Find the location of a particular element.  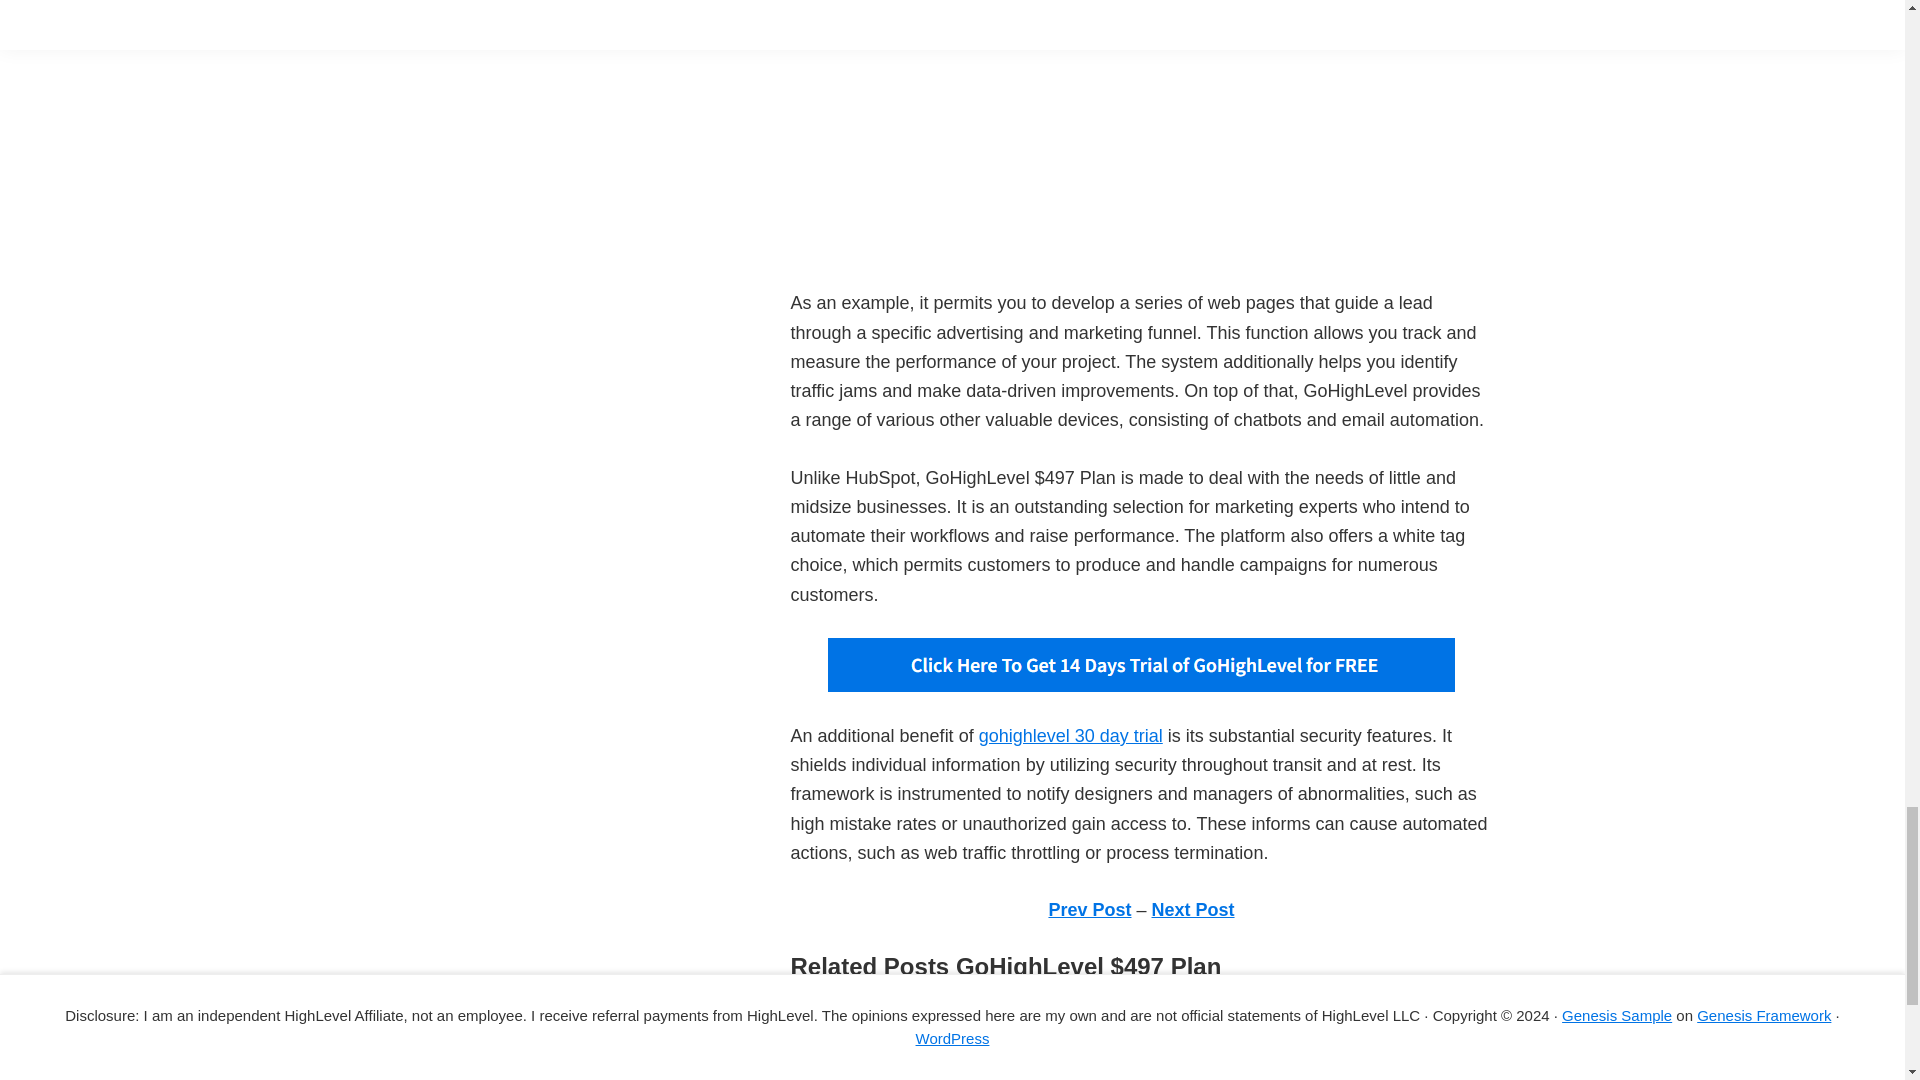

Next Post is located at coordinates (1193, 910).